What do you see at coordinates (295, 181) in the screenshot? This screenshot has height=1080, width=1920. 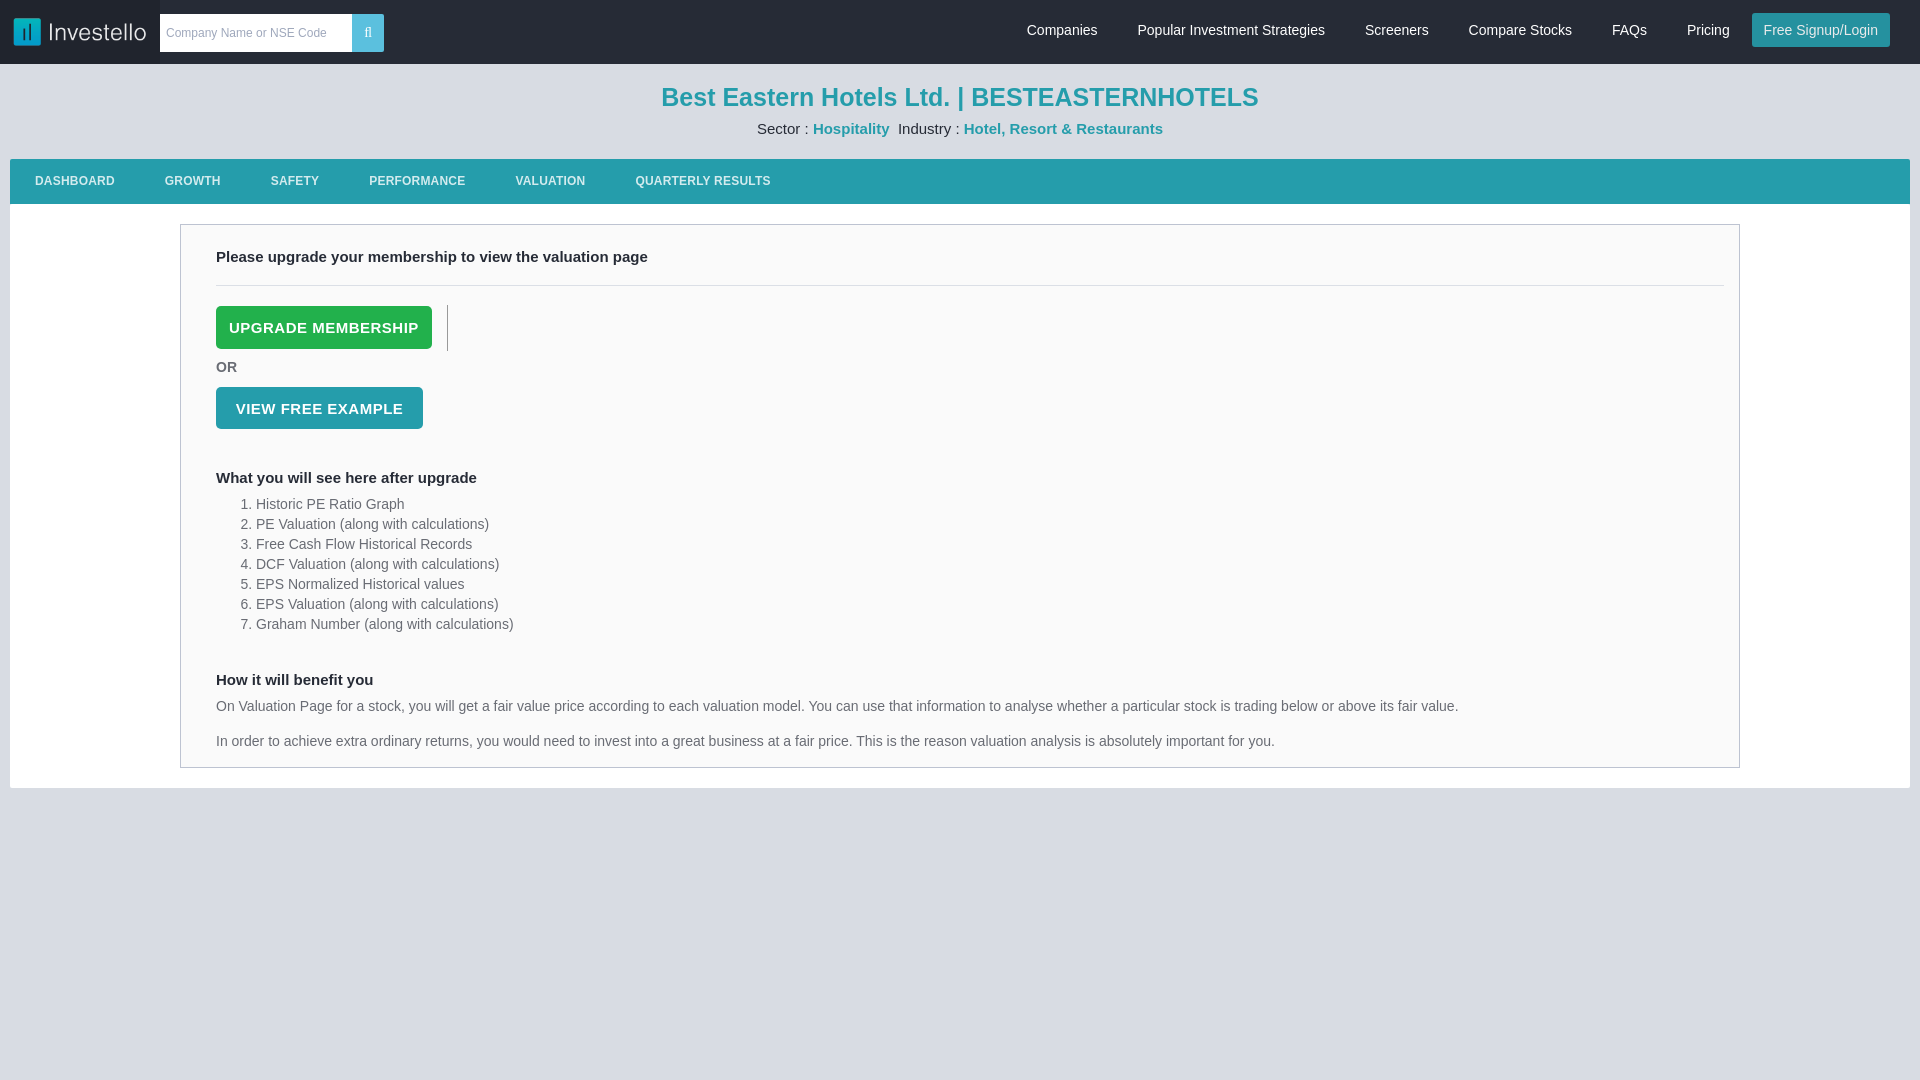 I see `SAFETY` at bounding box center [295, 181].